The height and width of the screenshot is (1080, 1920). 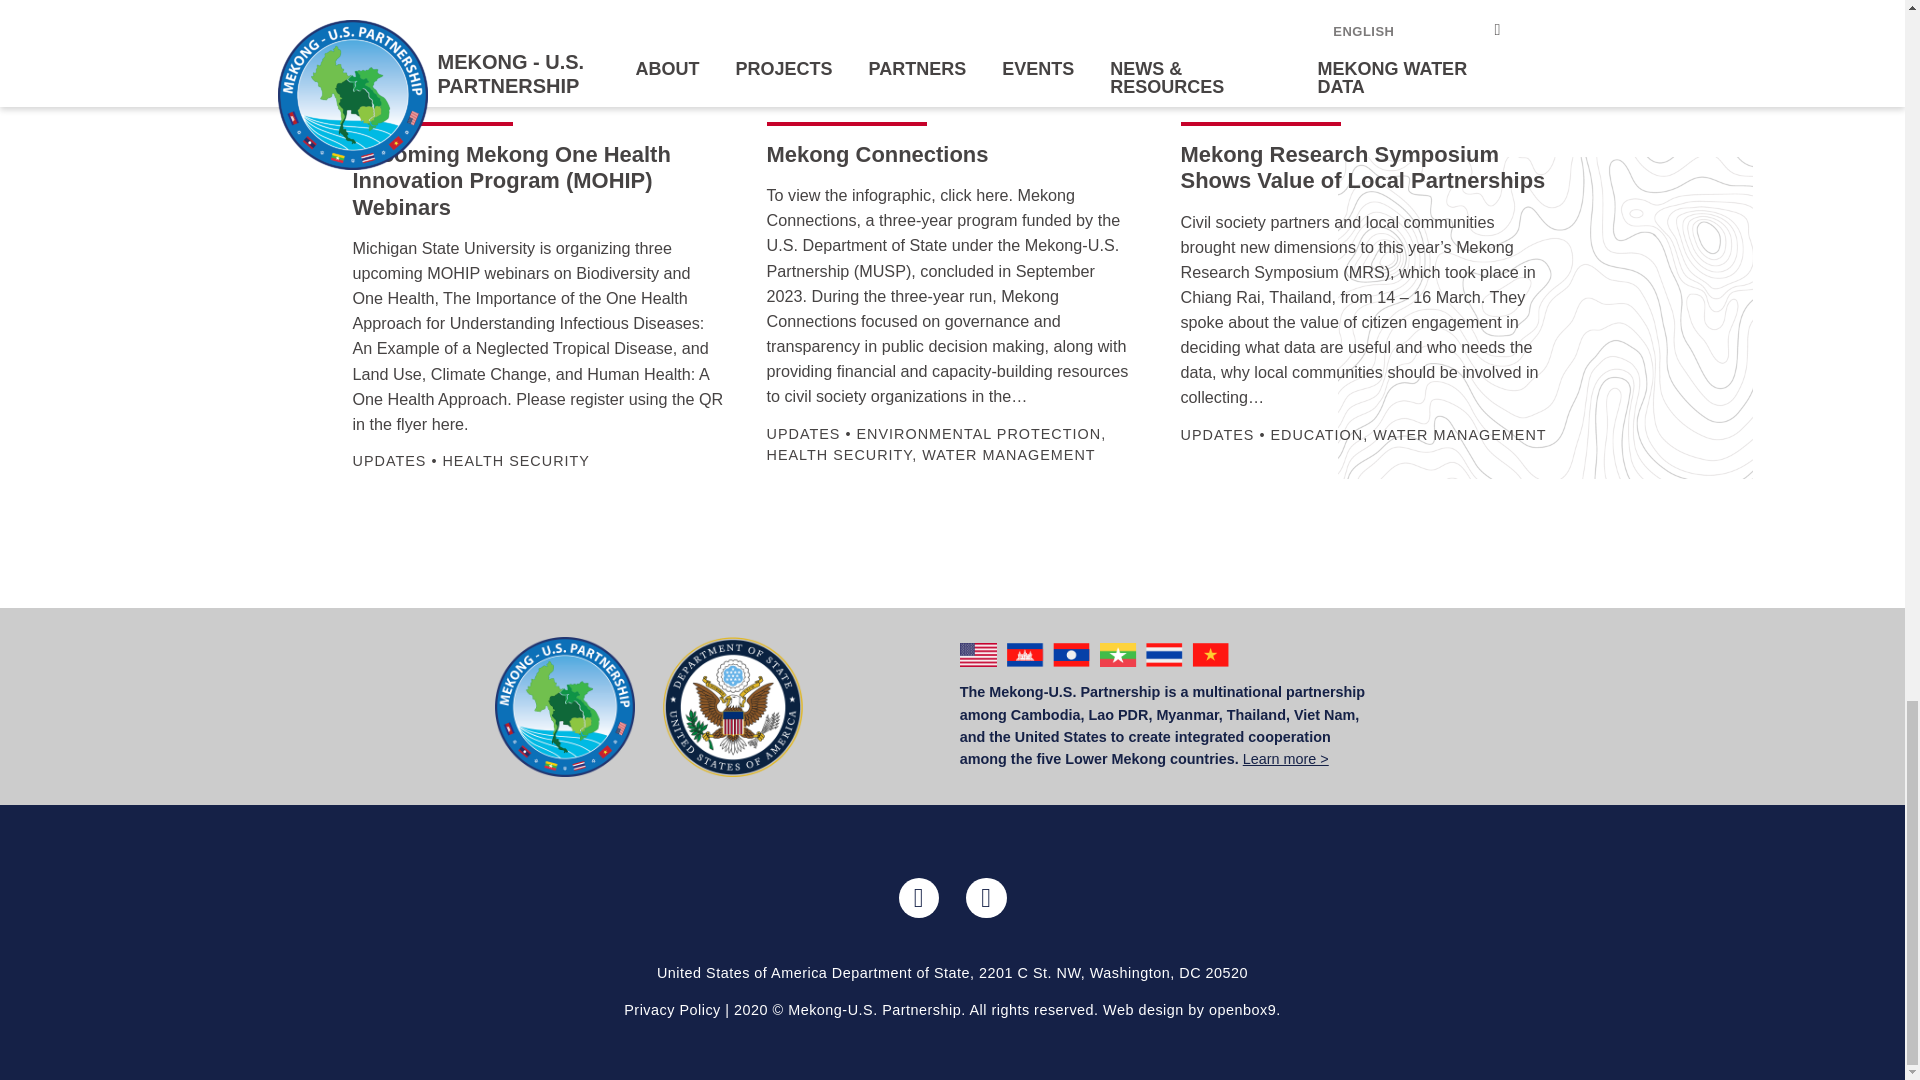 I want to click on HEALTH SECURITY, so click(x=839, y=455).